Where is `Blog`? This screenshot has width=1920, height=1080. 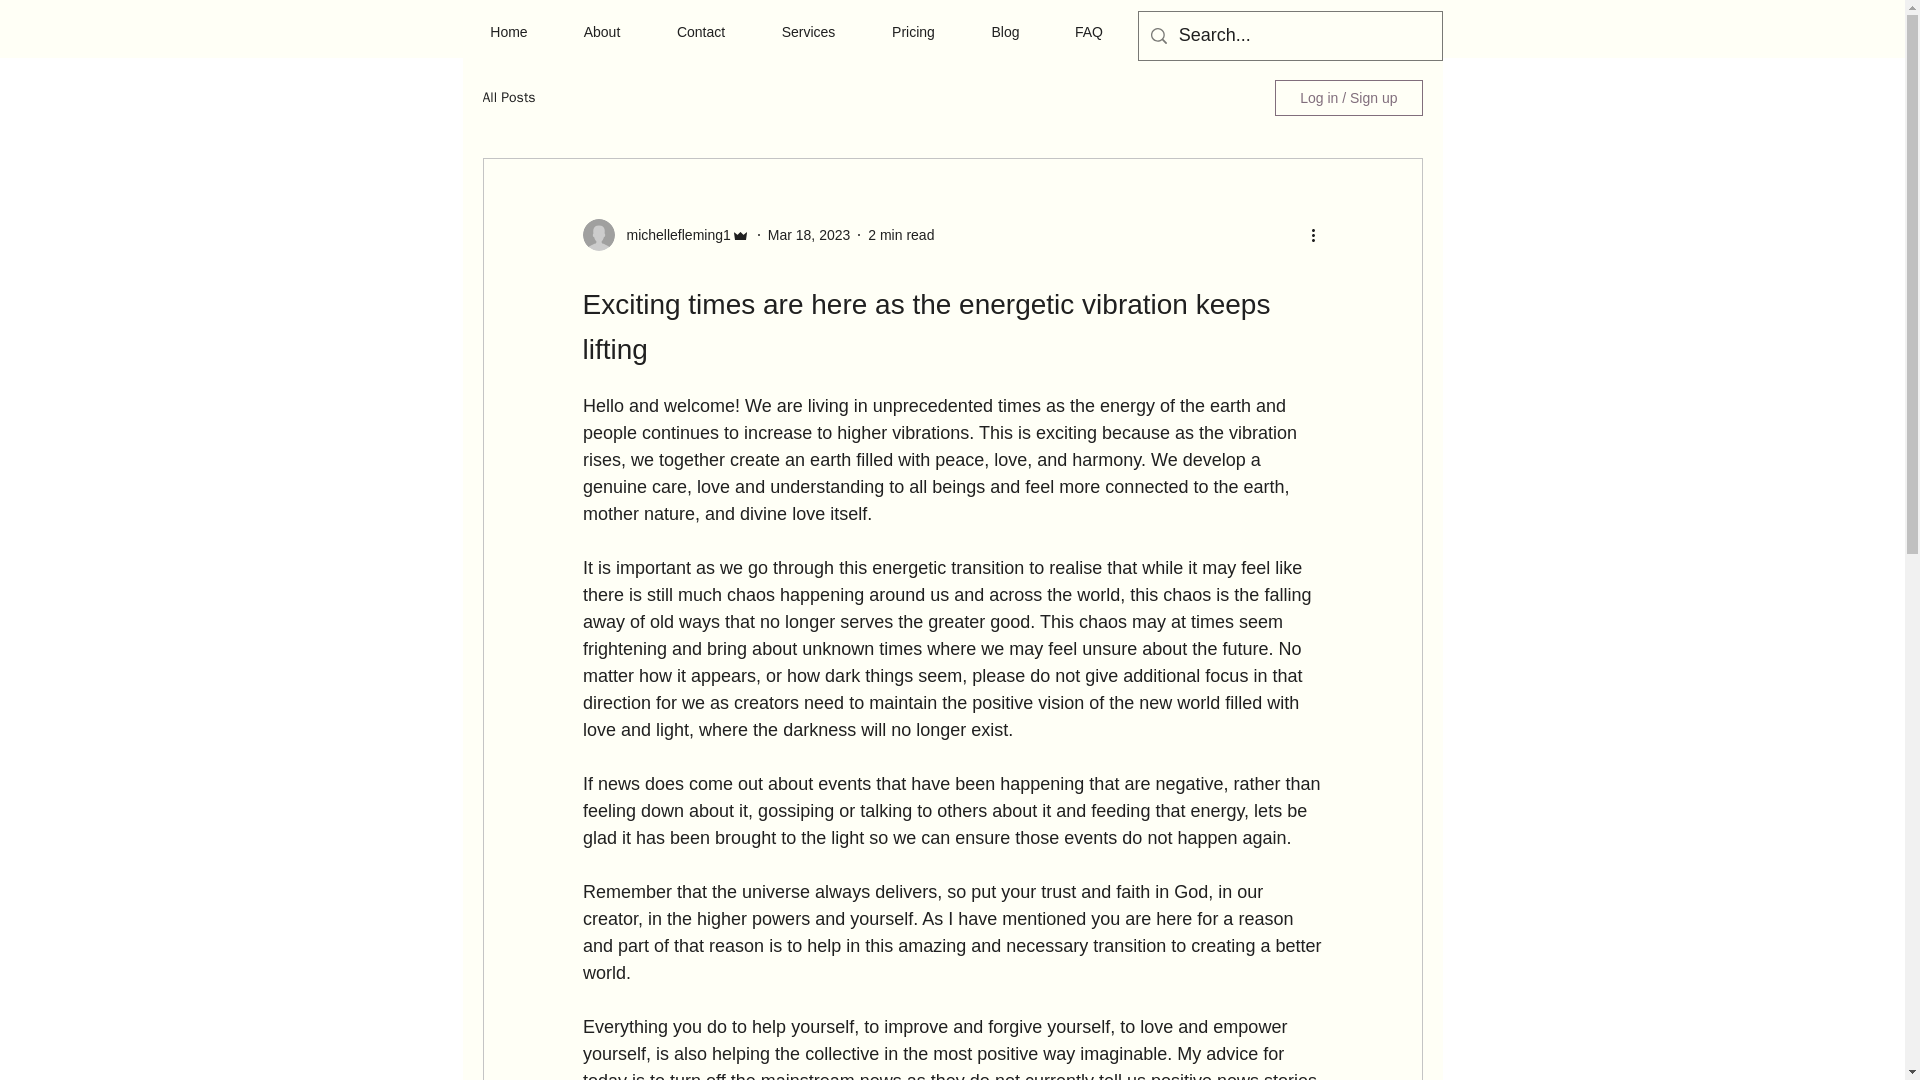
Blog is located at coordinates (1006, 32).